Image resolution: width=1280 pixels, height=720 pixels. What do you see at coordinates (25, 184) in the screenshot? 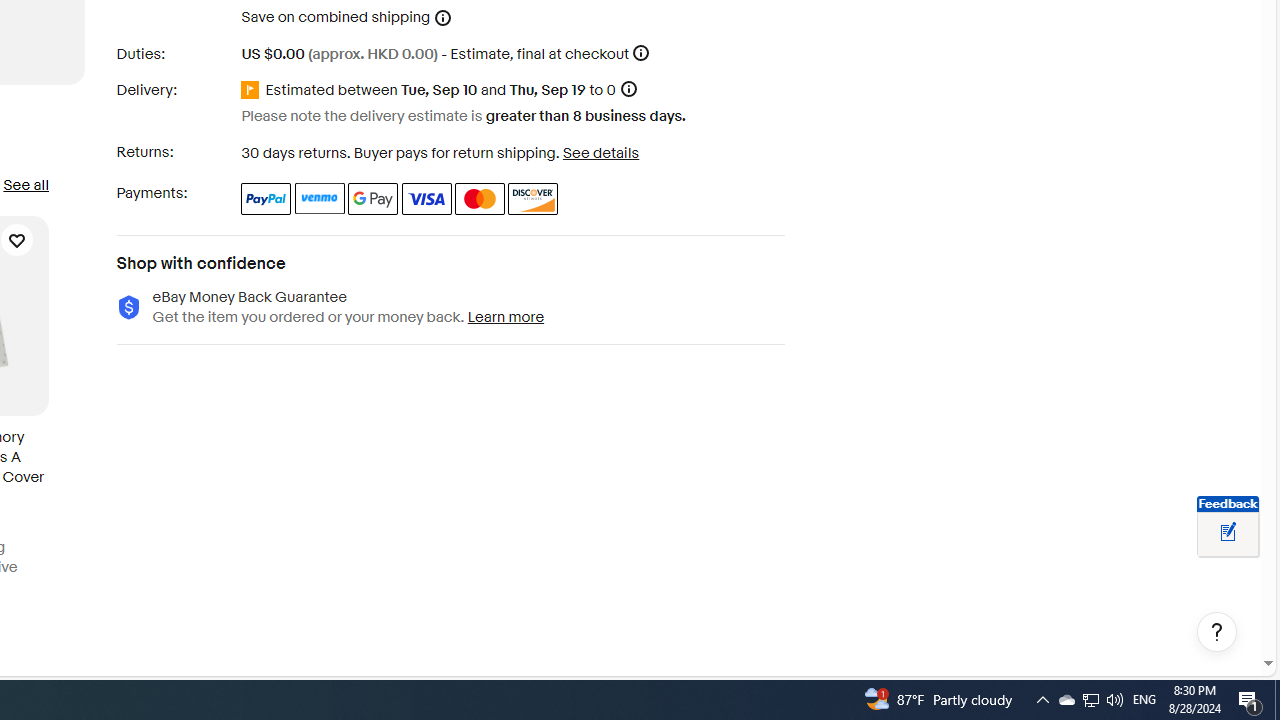
I see `See all` at bounding box center [25, 184].